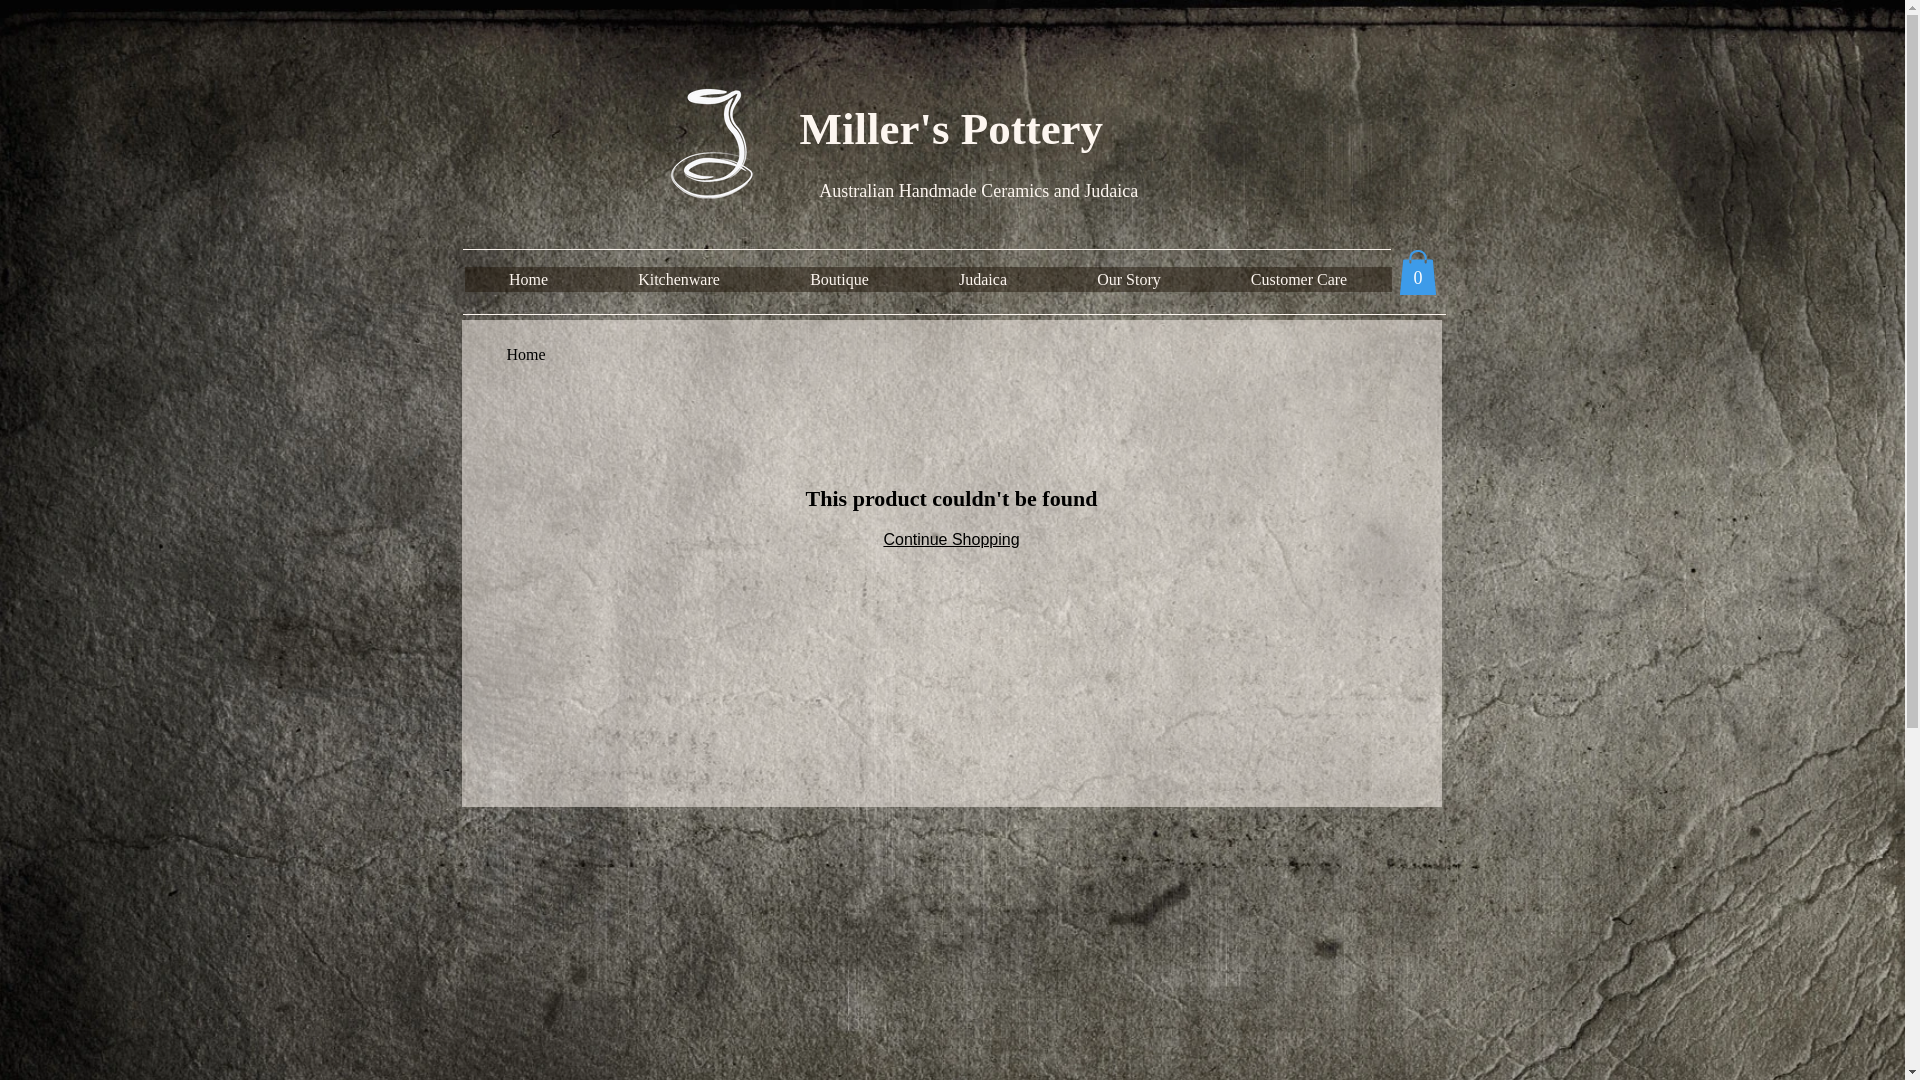 The image size is (1920, 1080). I want to click on Home, so click(528, 280).